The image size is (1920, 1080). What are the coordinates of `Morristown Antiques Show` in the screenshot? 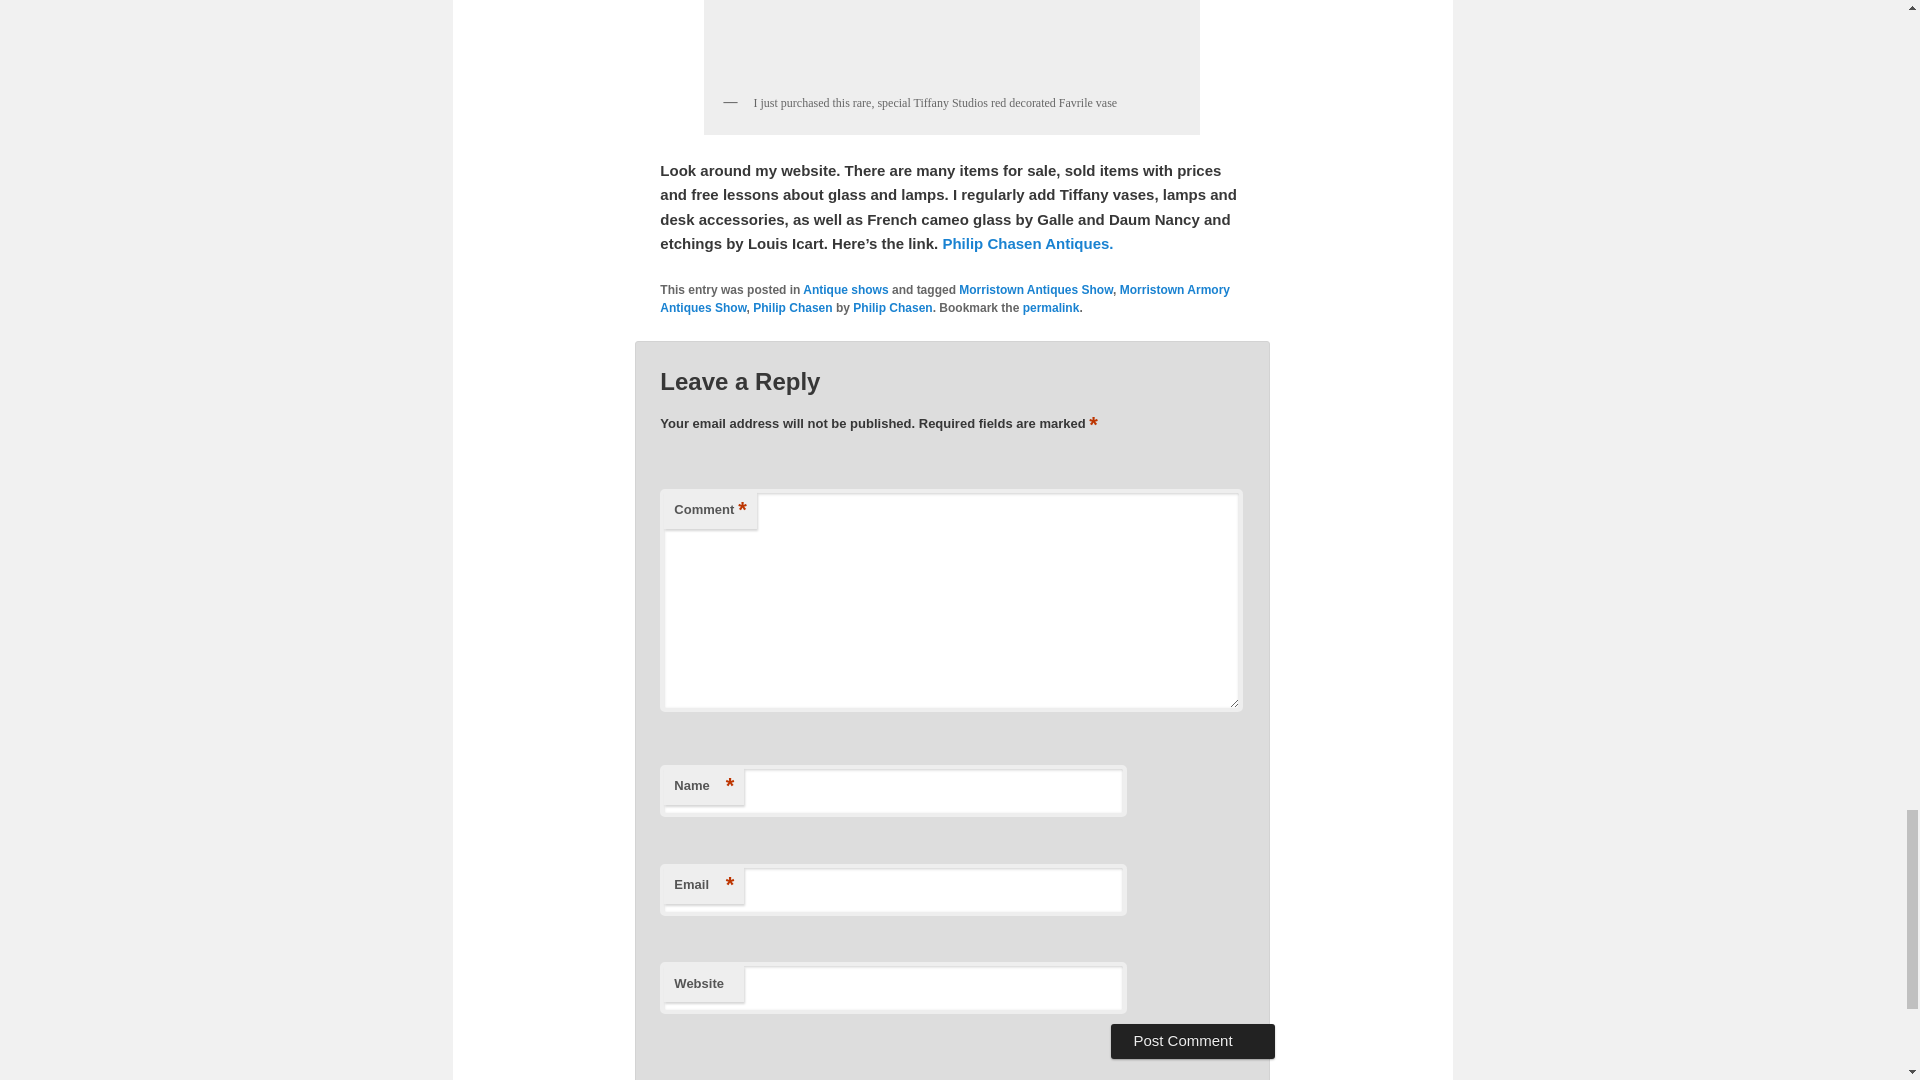 It's located at (1036, 290).